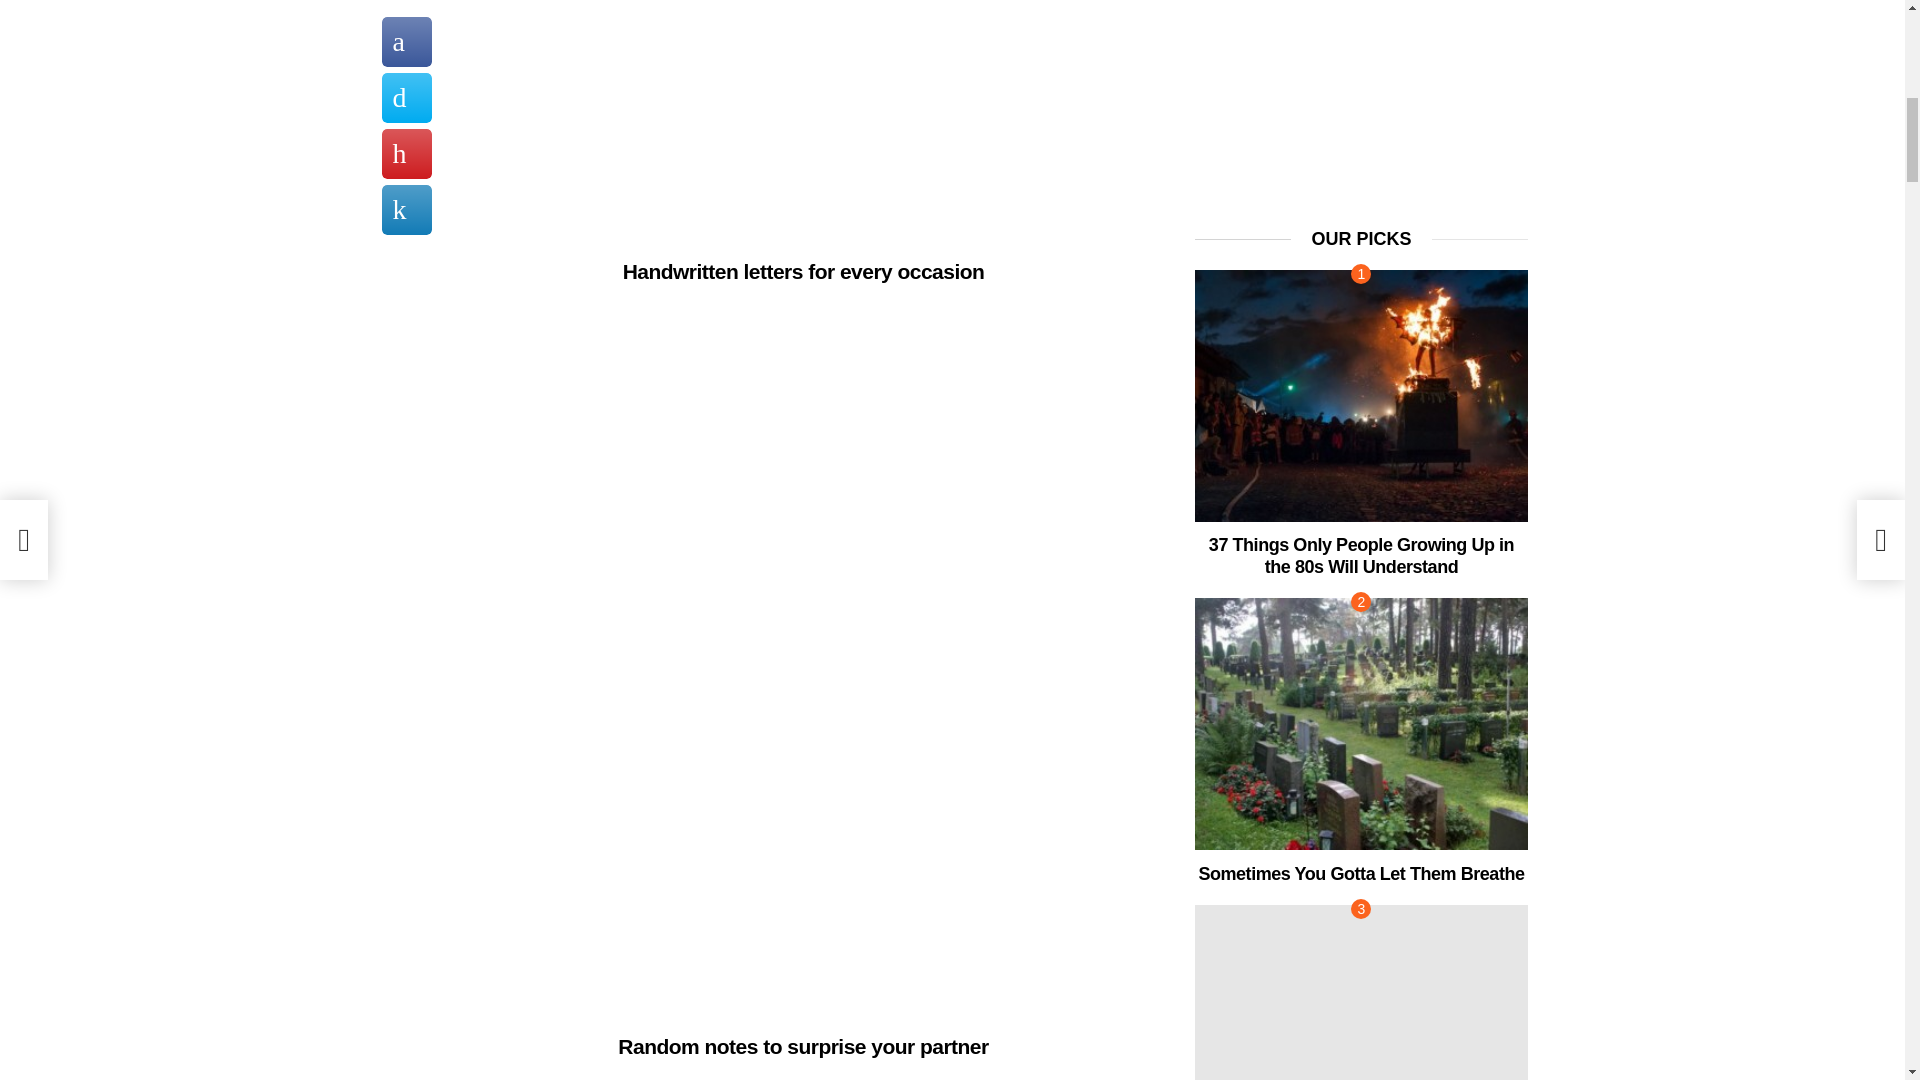 This screenshot has height=1080, width=1920. Describe the element at coordinates (407, 12) in the screenshot. I see `Share on Facebook` at that location.